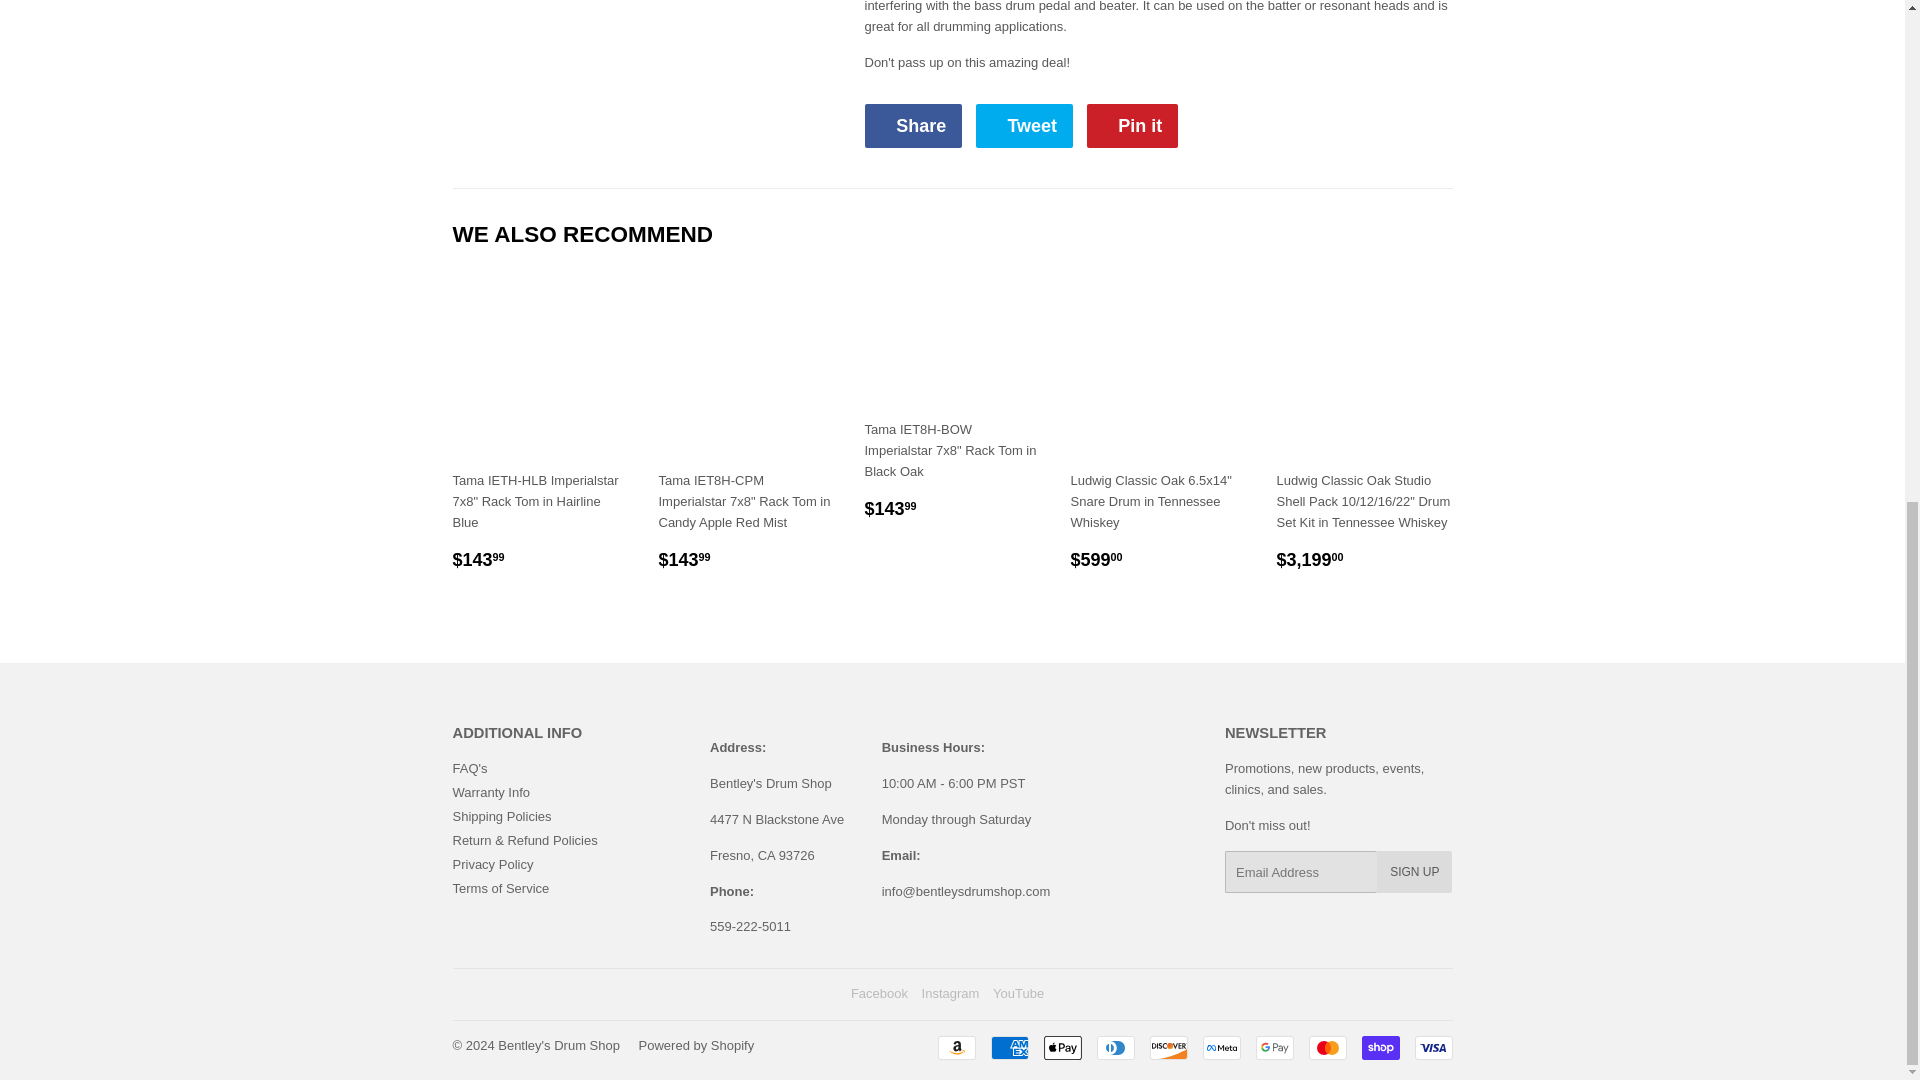 This screenshot has height=1080, width=1920. What do you see at coordinates (1274, 1047) in the screenshot?
I see `Google Pay` at bounding box center [1274, 1047].